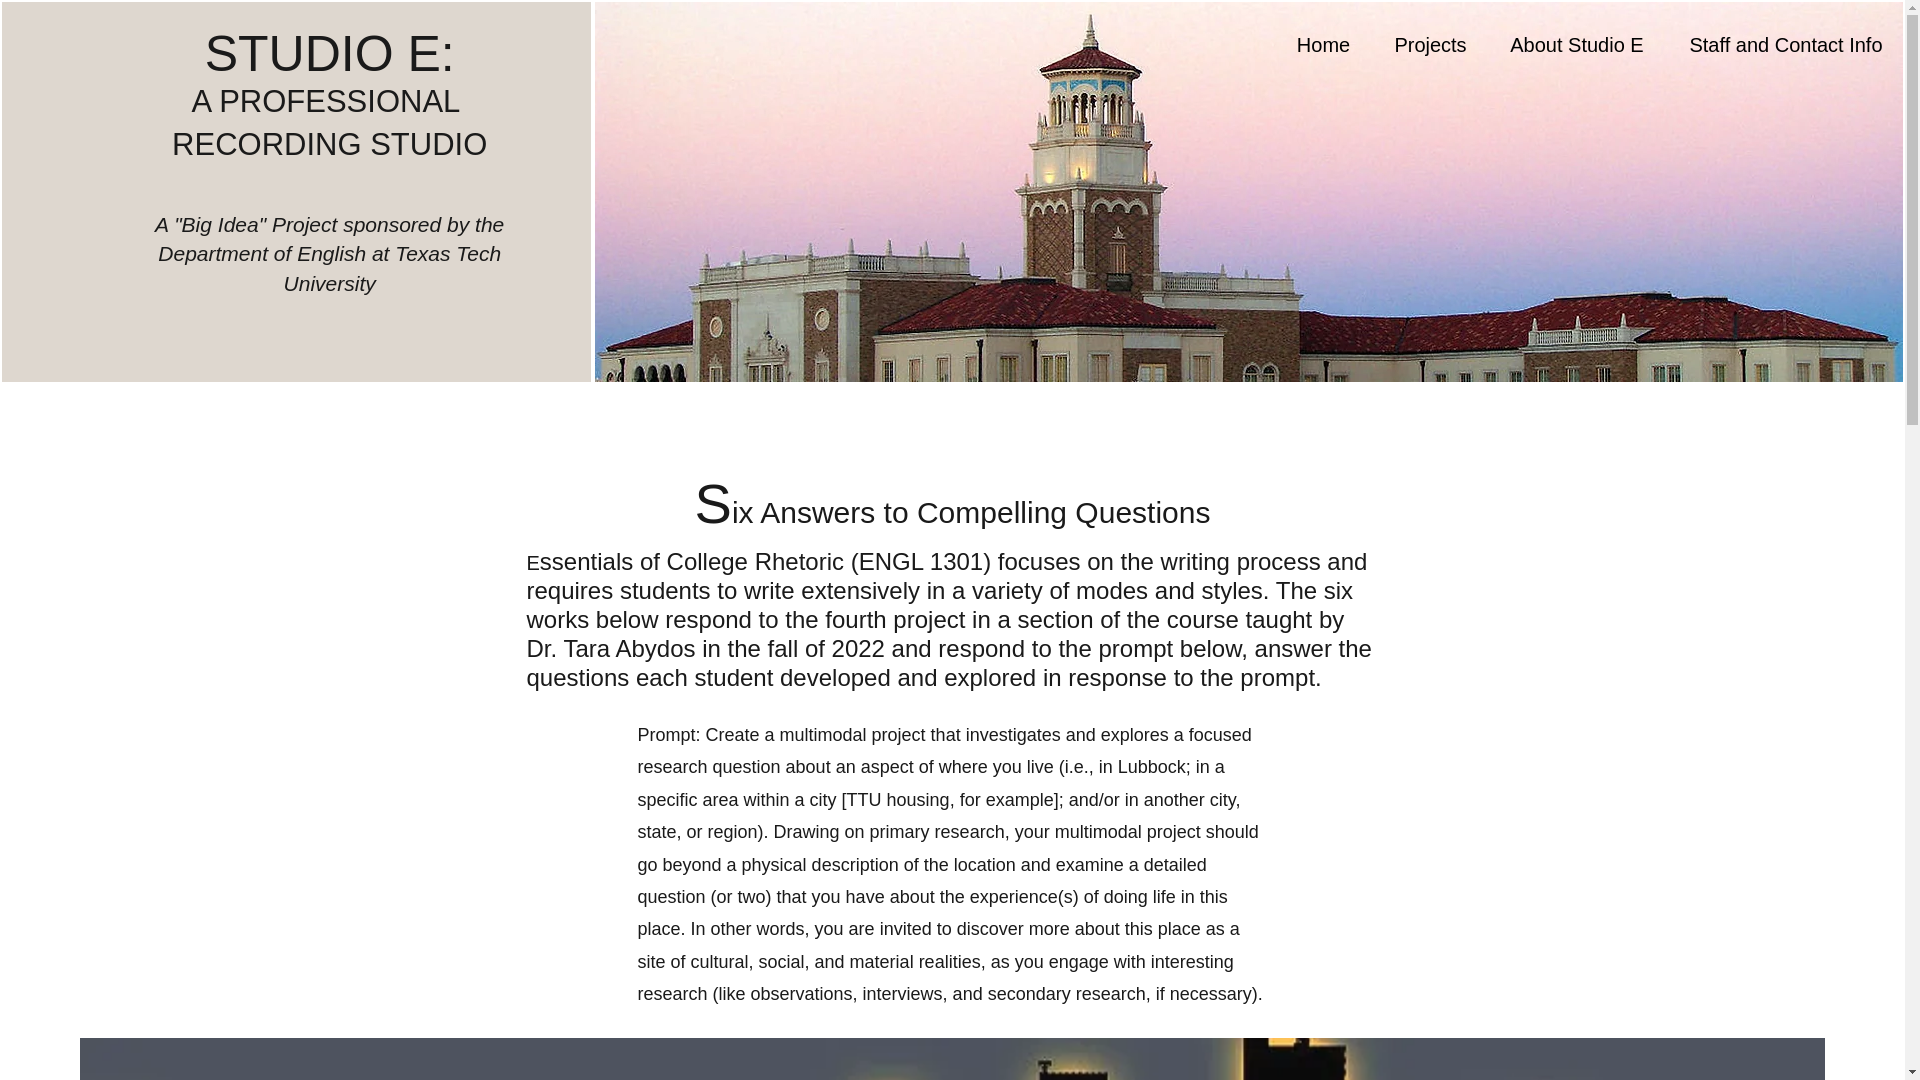  What do you see at coordinates (330, 101) in the screenshot?
I see `A PROFESSIONAL ` at bounding box center [330, 101].